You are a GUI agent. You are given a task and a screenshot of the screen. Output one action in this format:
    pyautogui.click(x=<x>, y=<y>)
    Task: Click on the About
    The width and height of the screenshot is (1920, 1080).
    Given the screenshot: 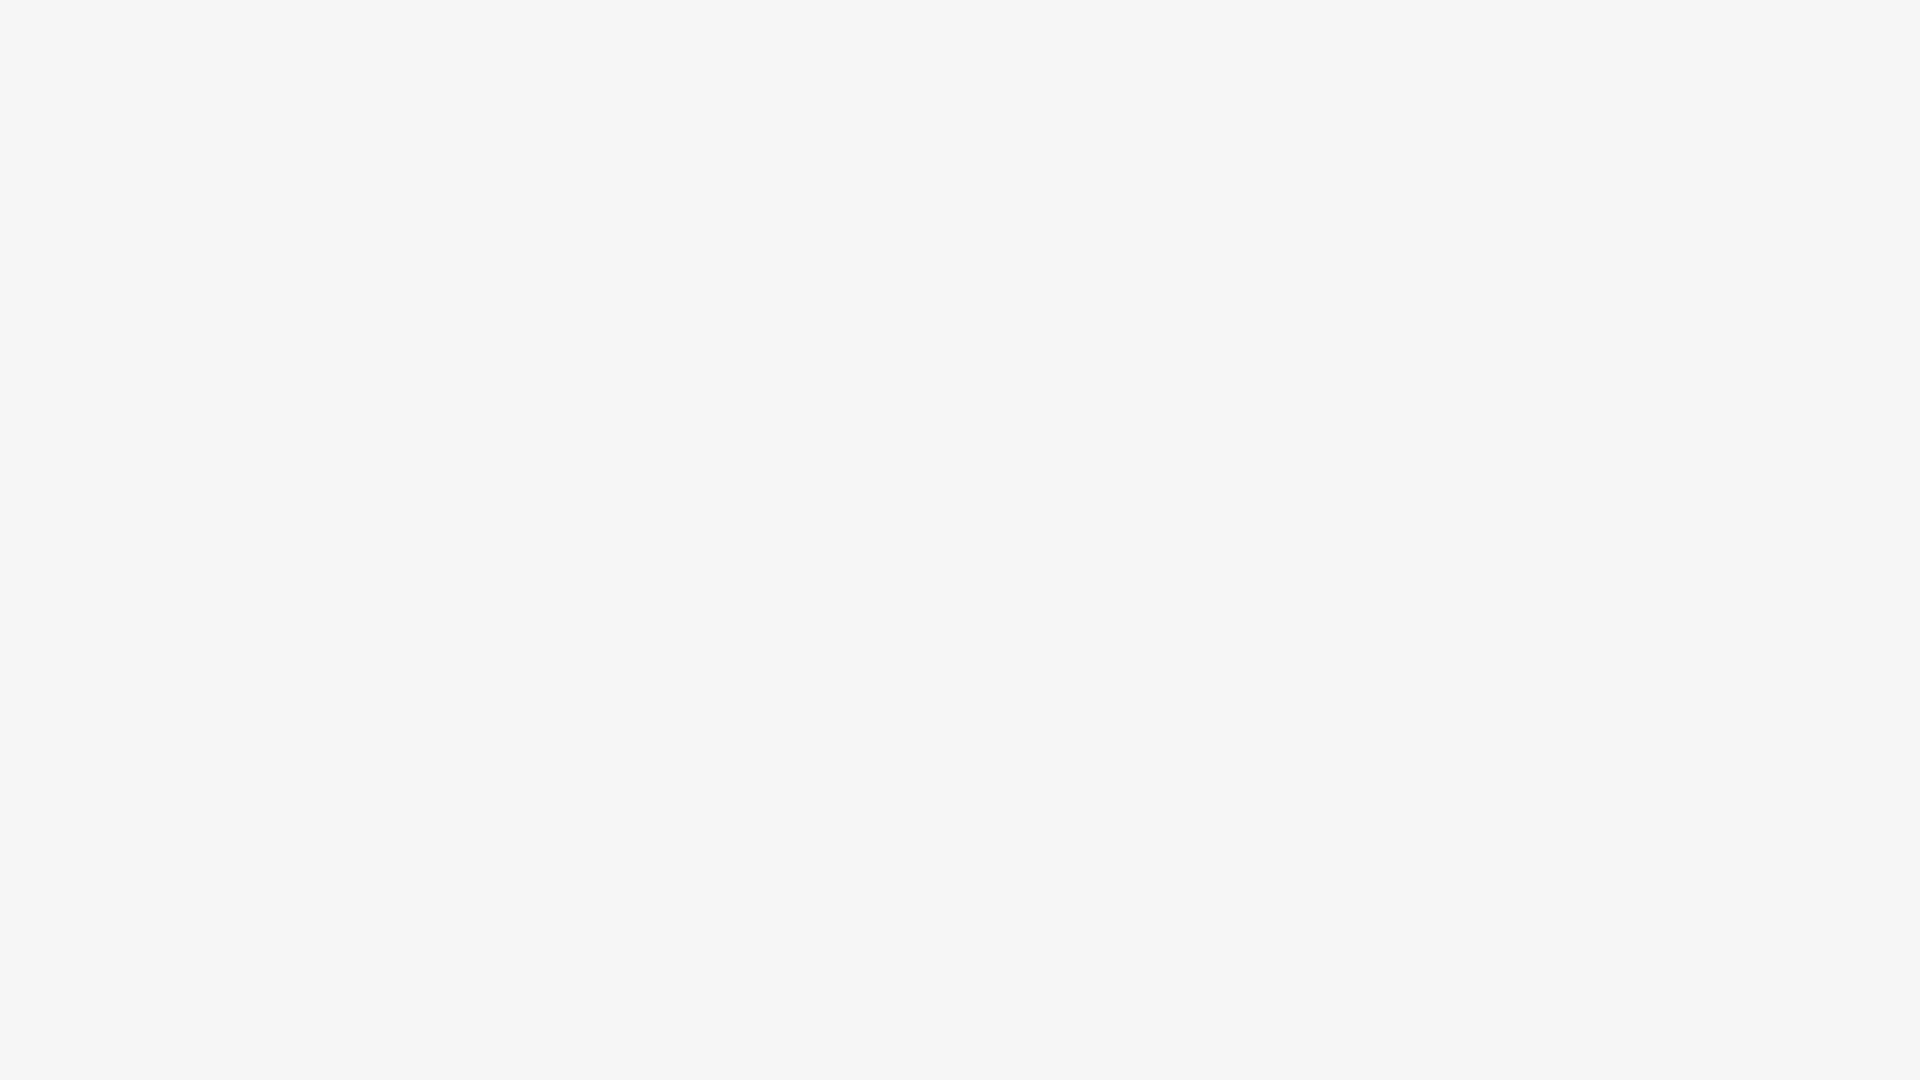 What is the action you would take?
    pyautogui.click(x=314, y=258)
    